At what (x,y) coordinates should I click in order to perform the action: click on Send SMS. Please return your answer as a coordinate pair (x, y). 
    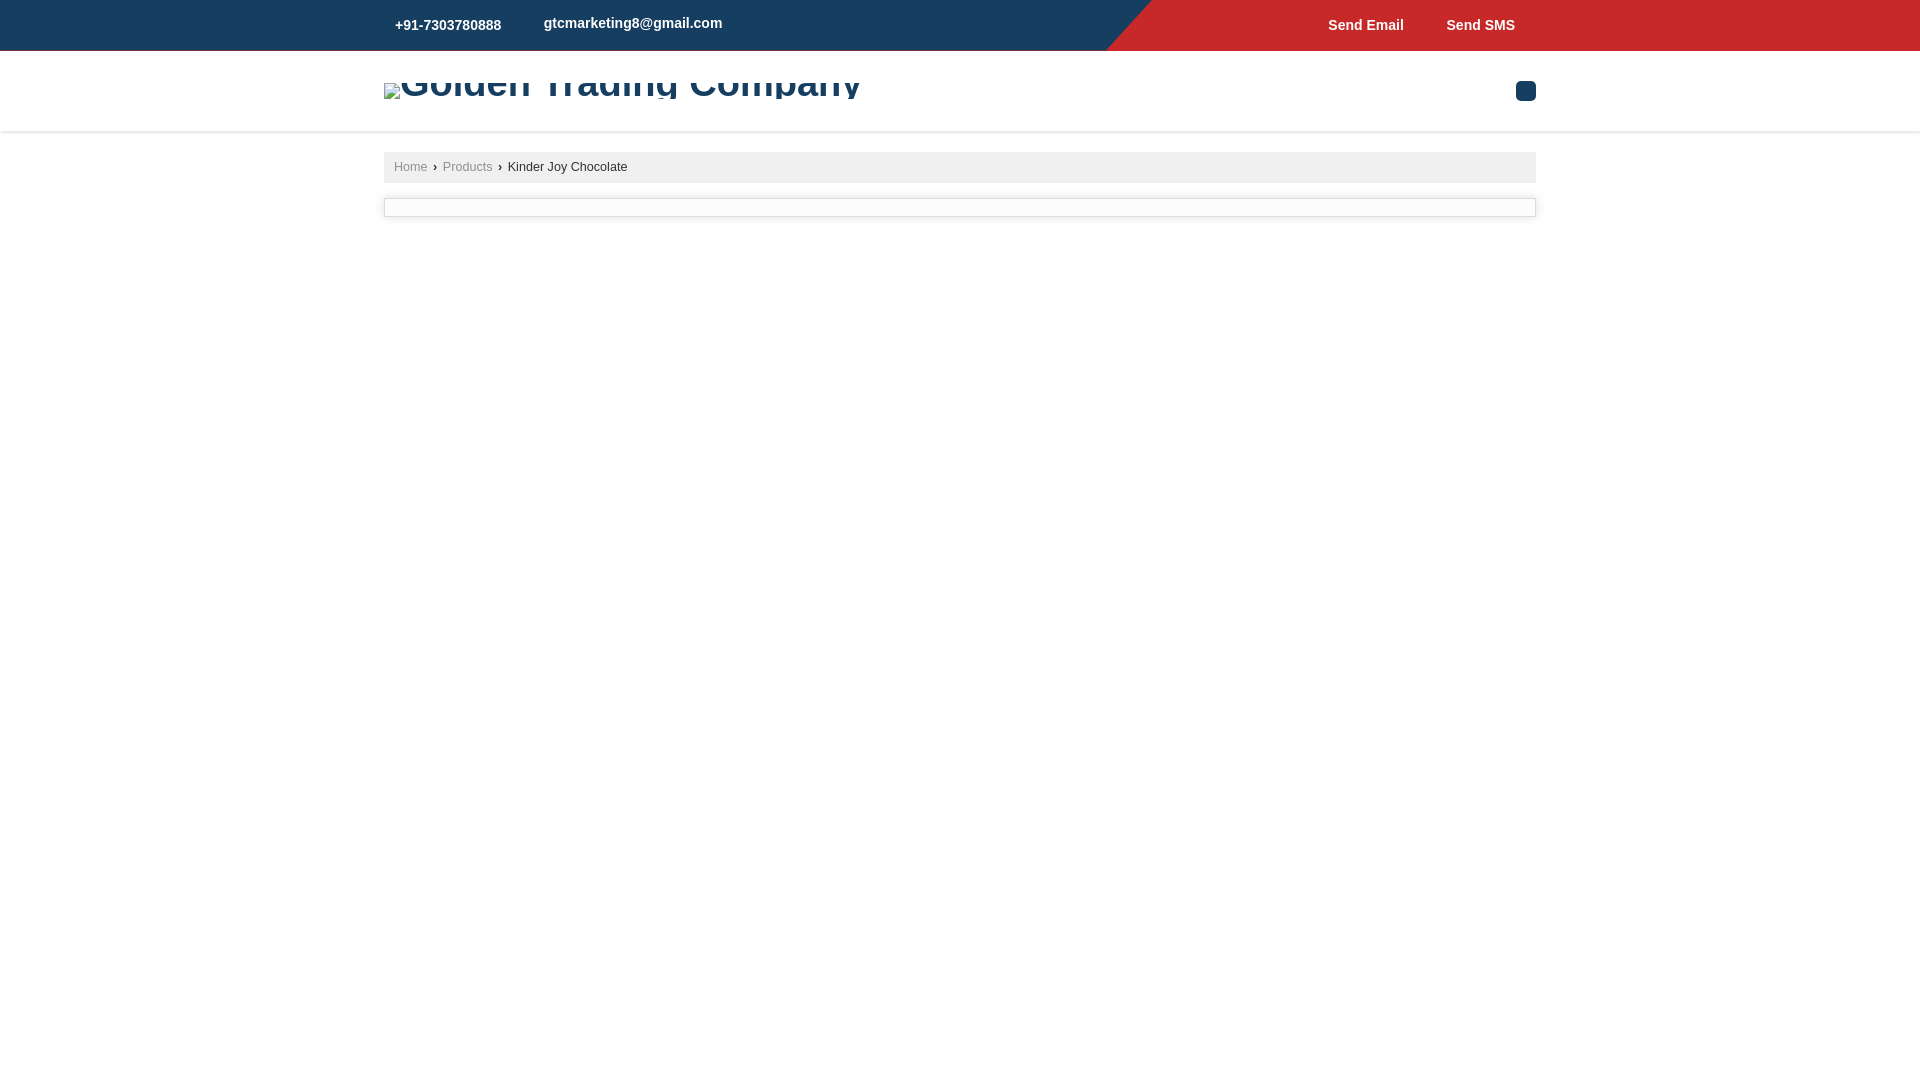
    Looking at the image, I should click on (1476, 24).